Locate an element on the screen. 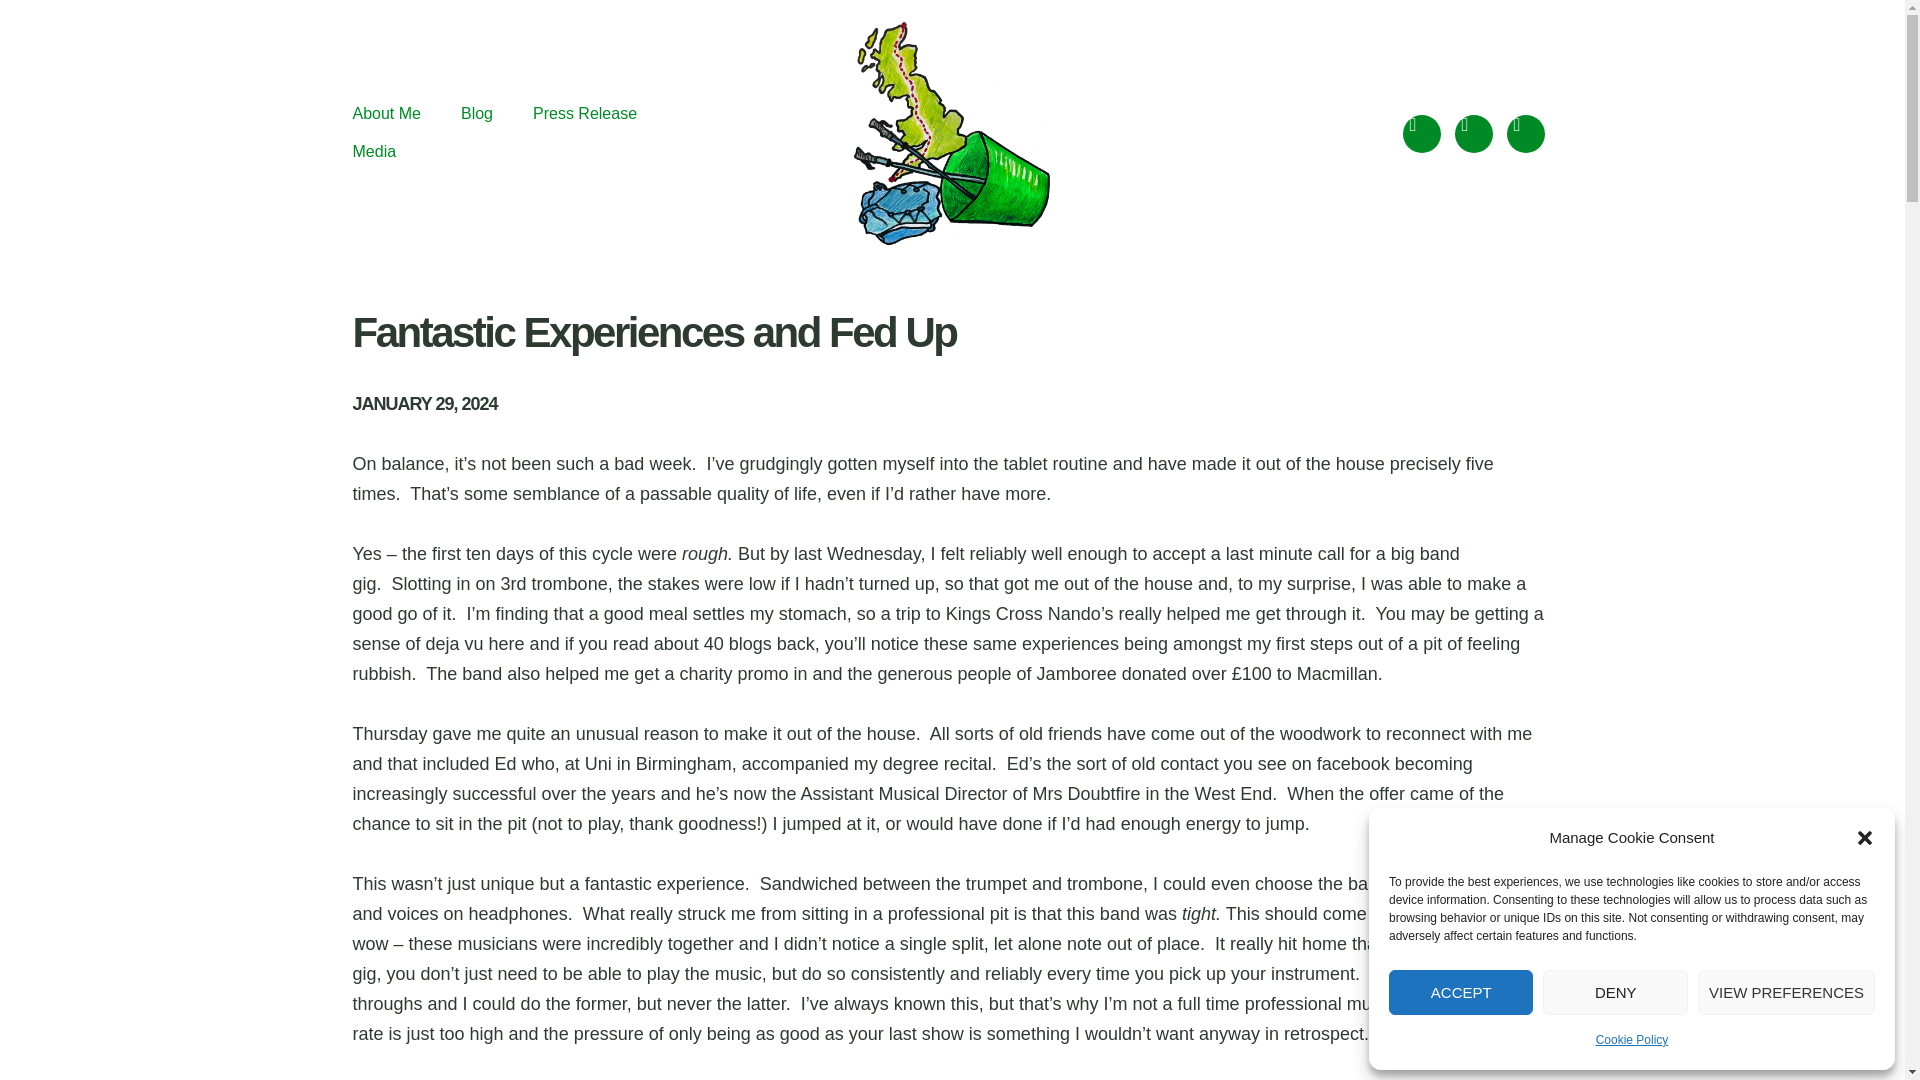 The height and width of the screenshot is (1080, 1920). About Me is located at coordinates (386, 114).